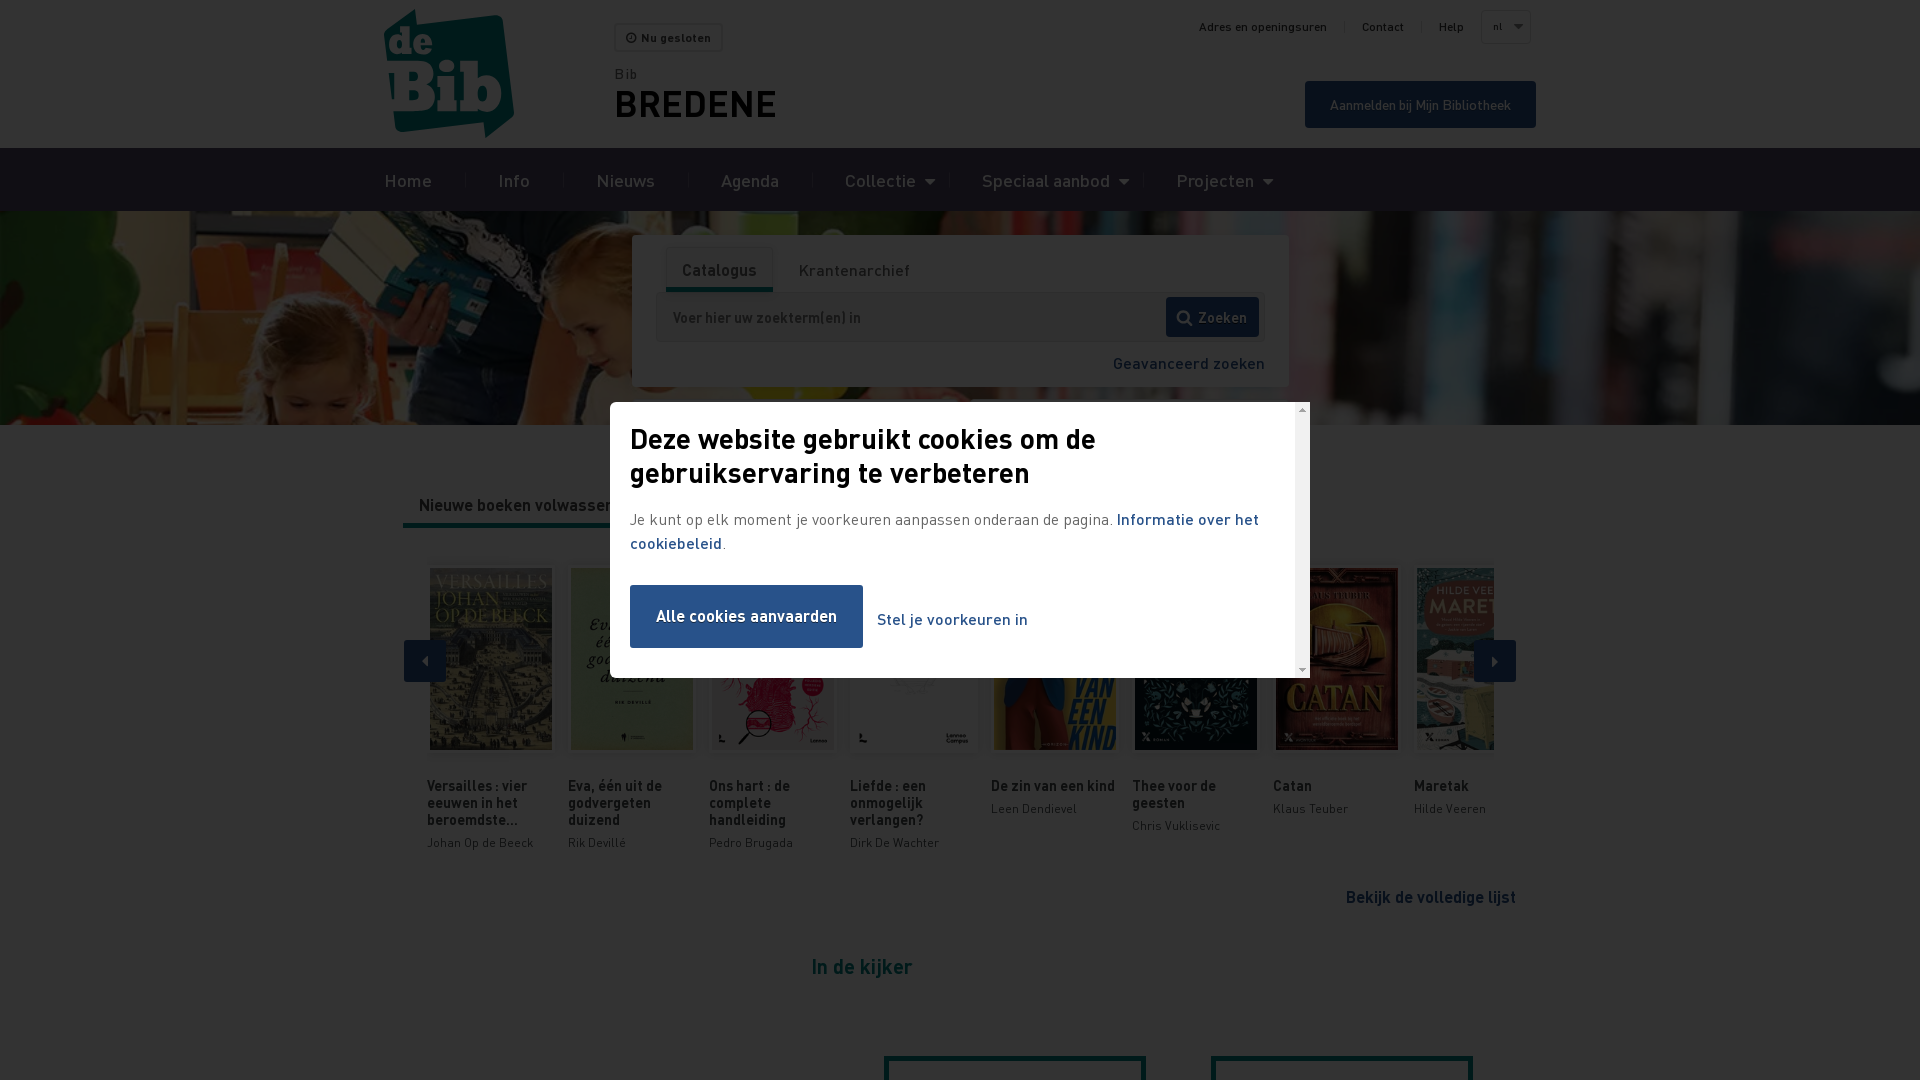 This screenshot has width=1920, height=1080. What do you see at coordinates (746, 616) in the screenshot?
I see `Alle cookies aanvaarden` at bounding box center [746, 616].